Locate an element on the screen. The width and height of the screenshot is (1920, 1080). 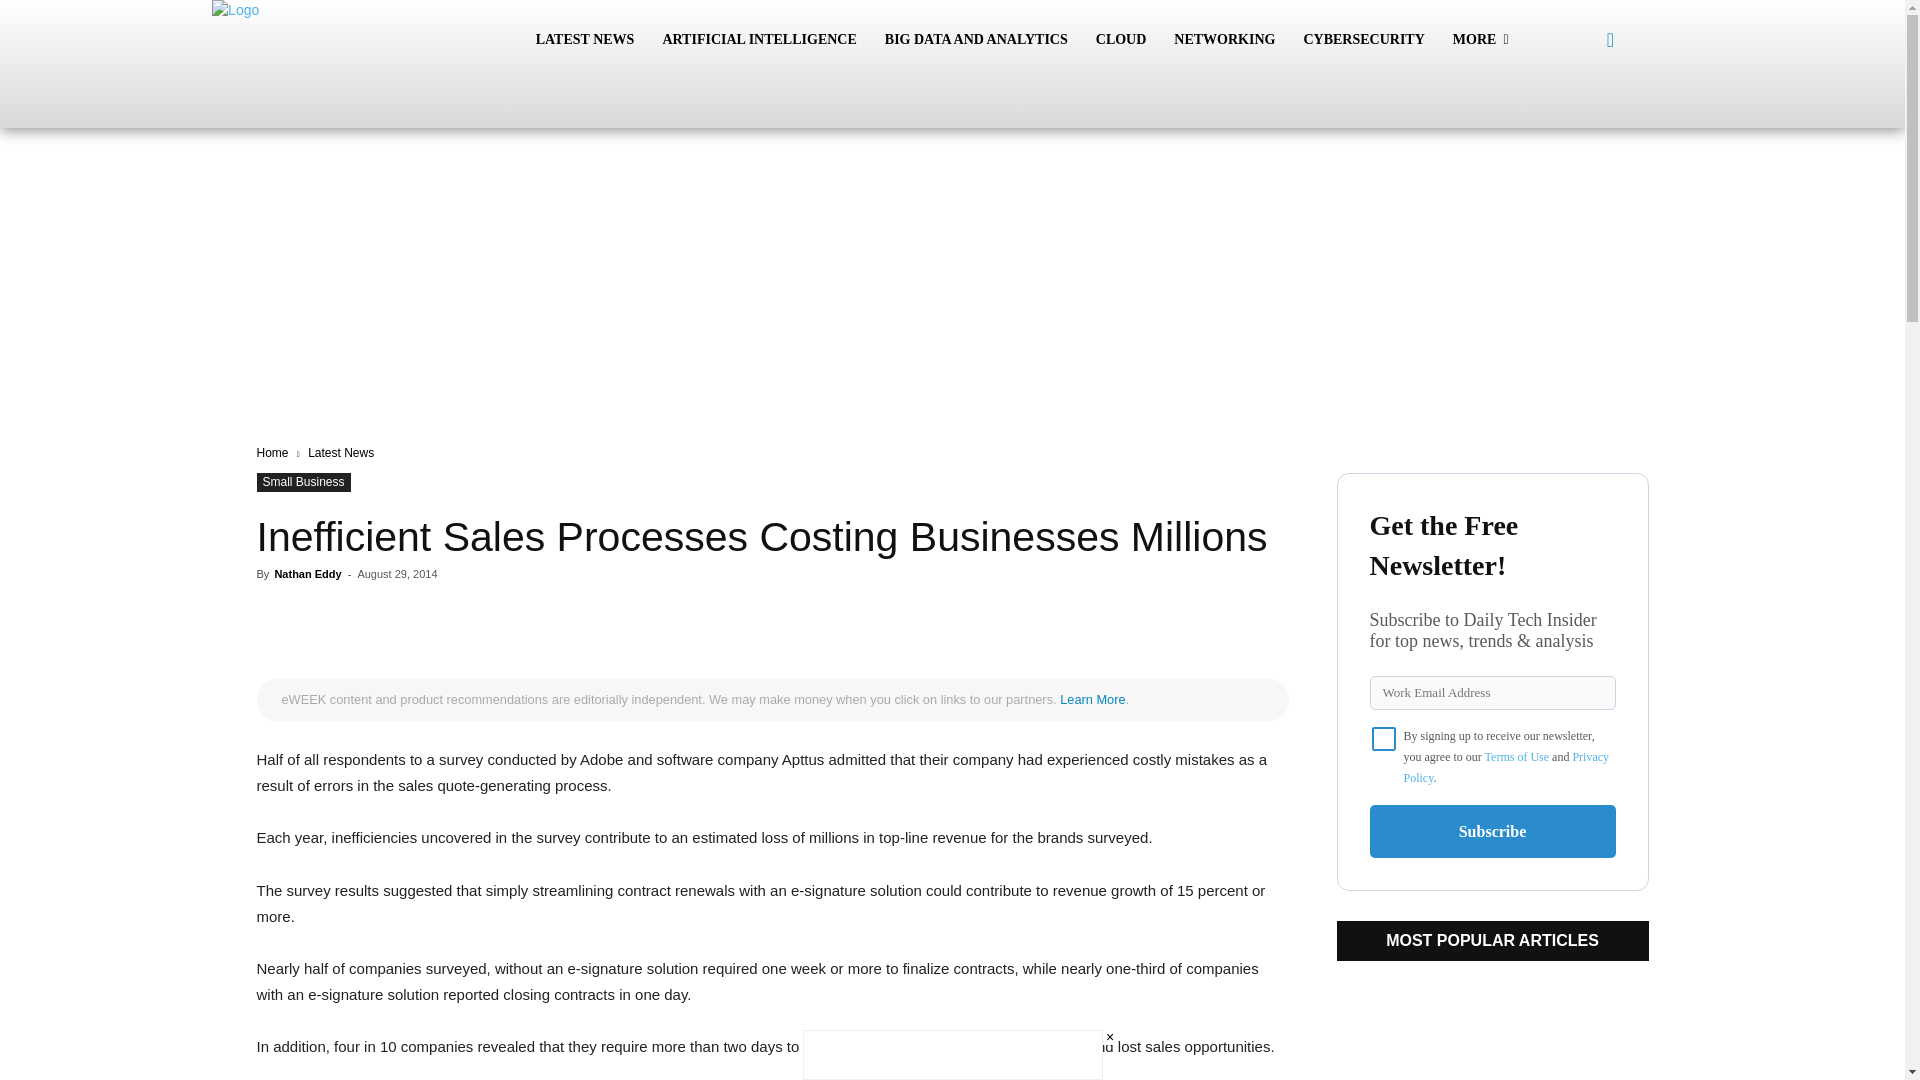
CLOUD is located at coordinates (1122, 40).